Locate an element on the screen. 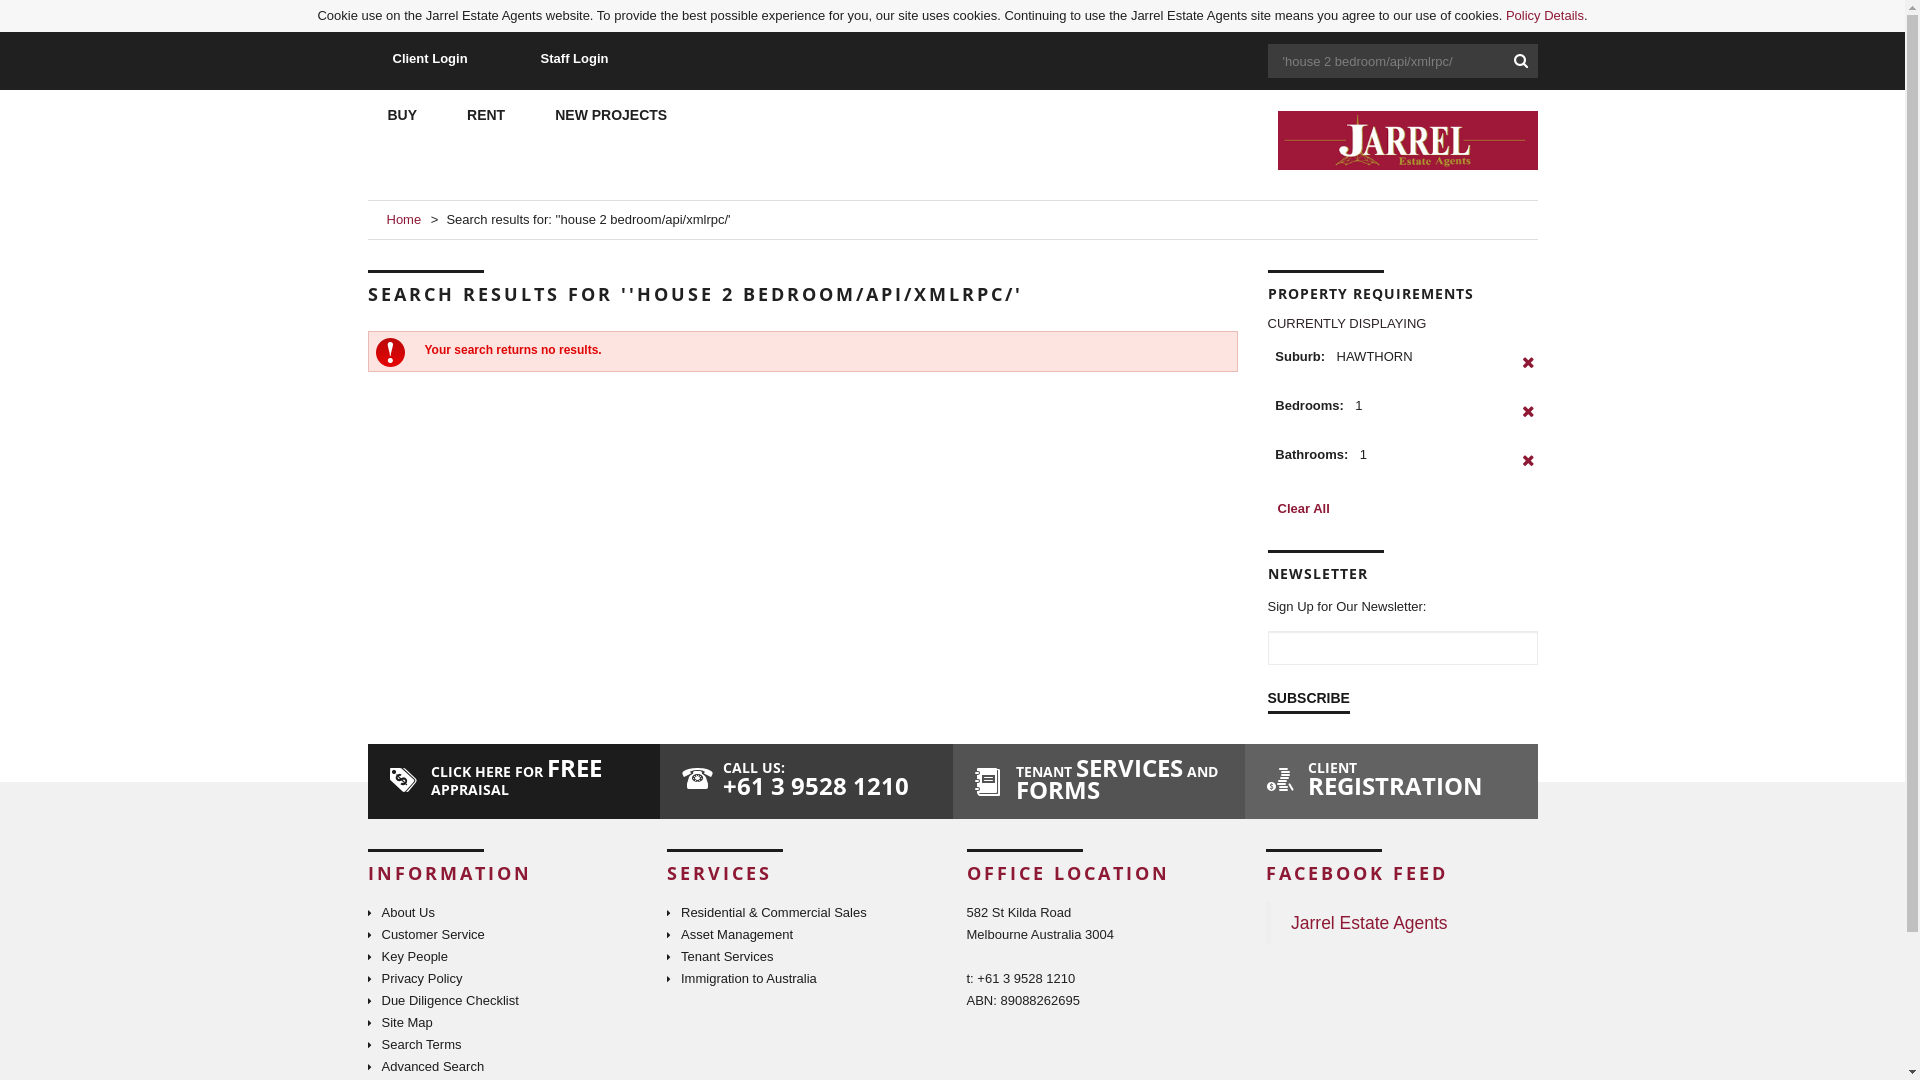  Residential & Commercial Sales is located at coordinates (767, 913).